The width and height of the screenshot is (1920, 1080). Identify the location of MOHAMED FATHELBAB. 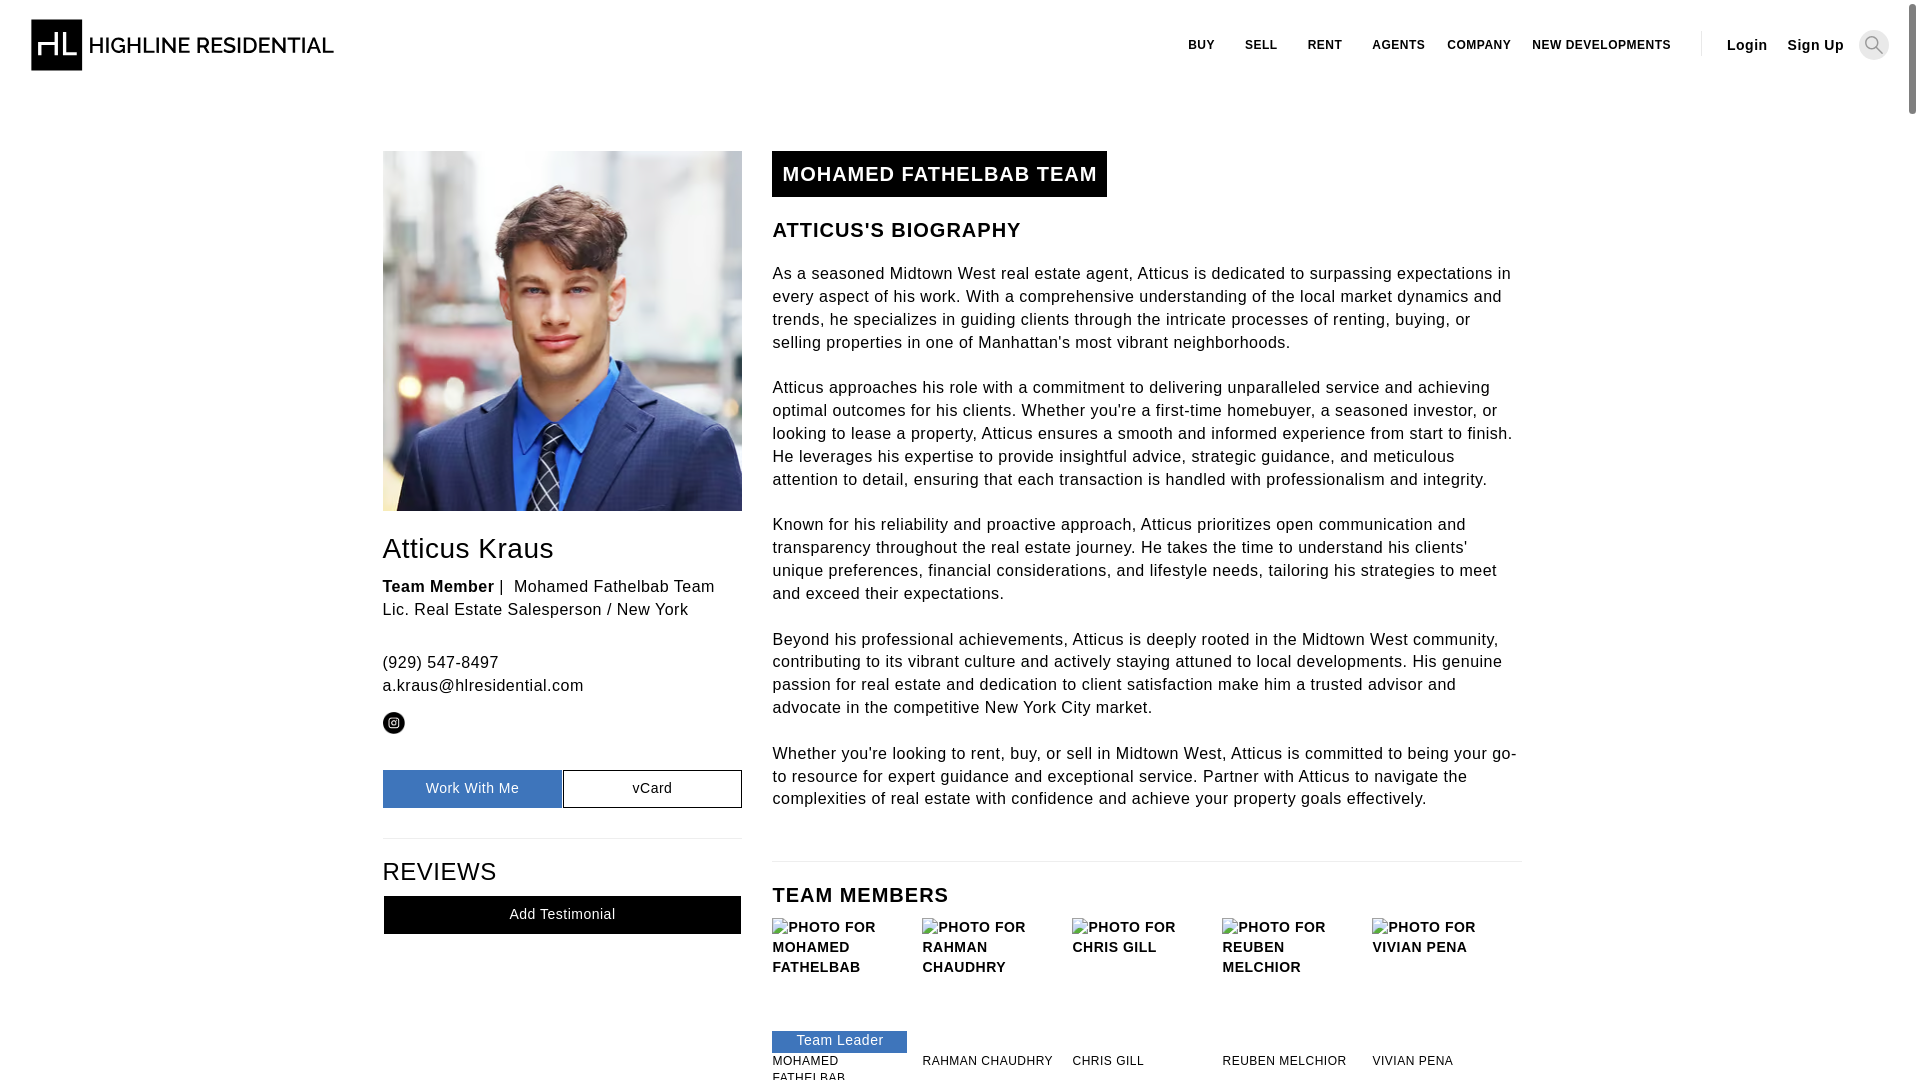
(838, 1066).